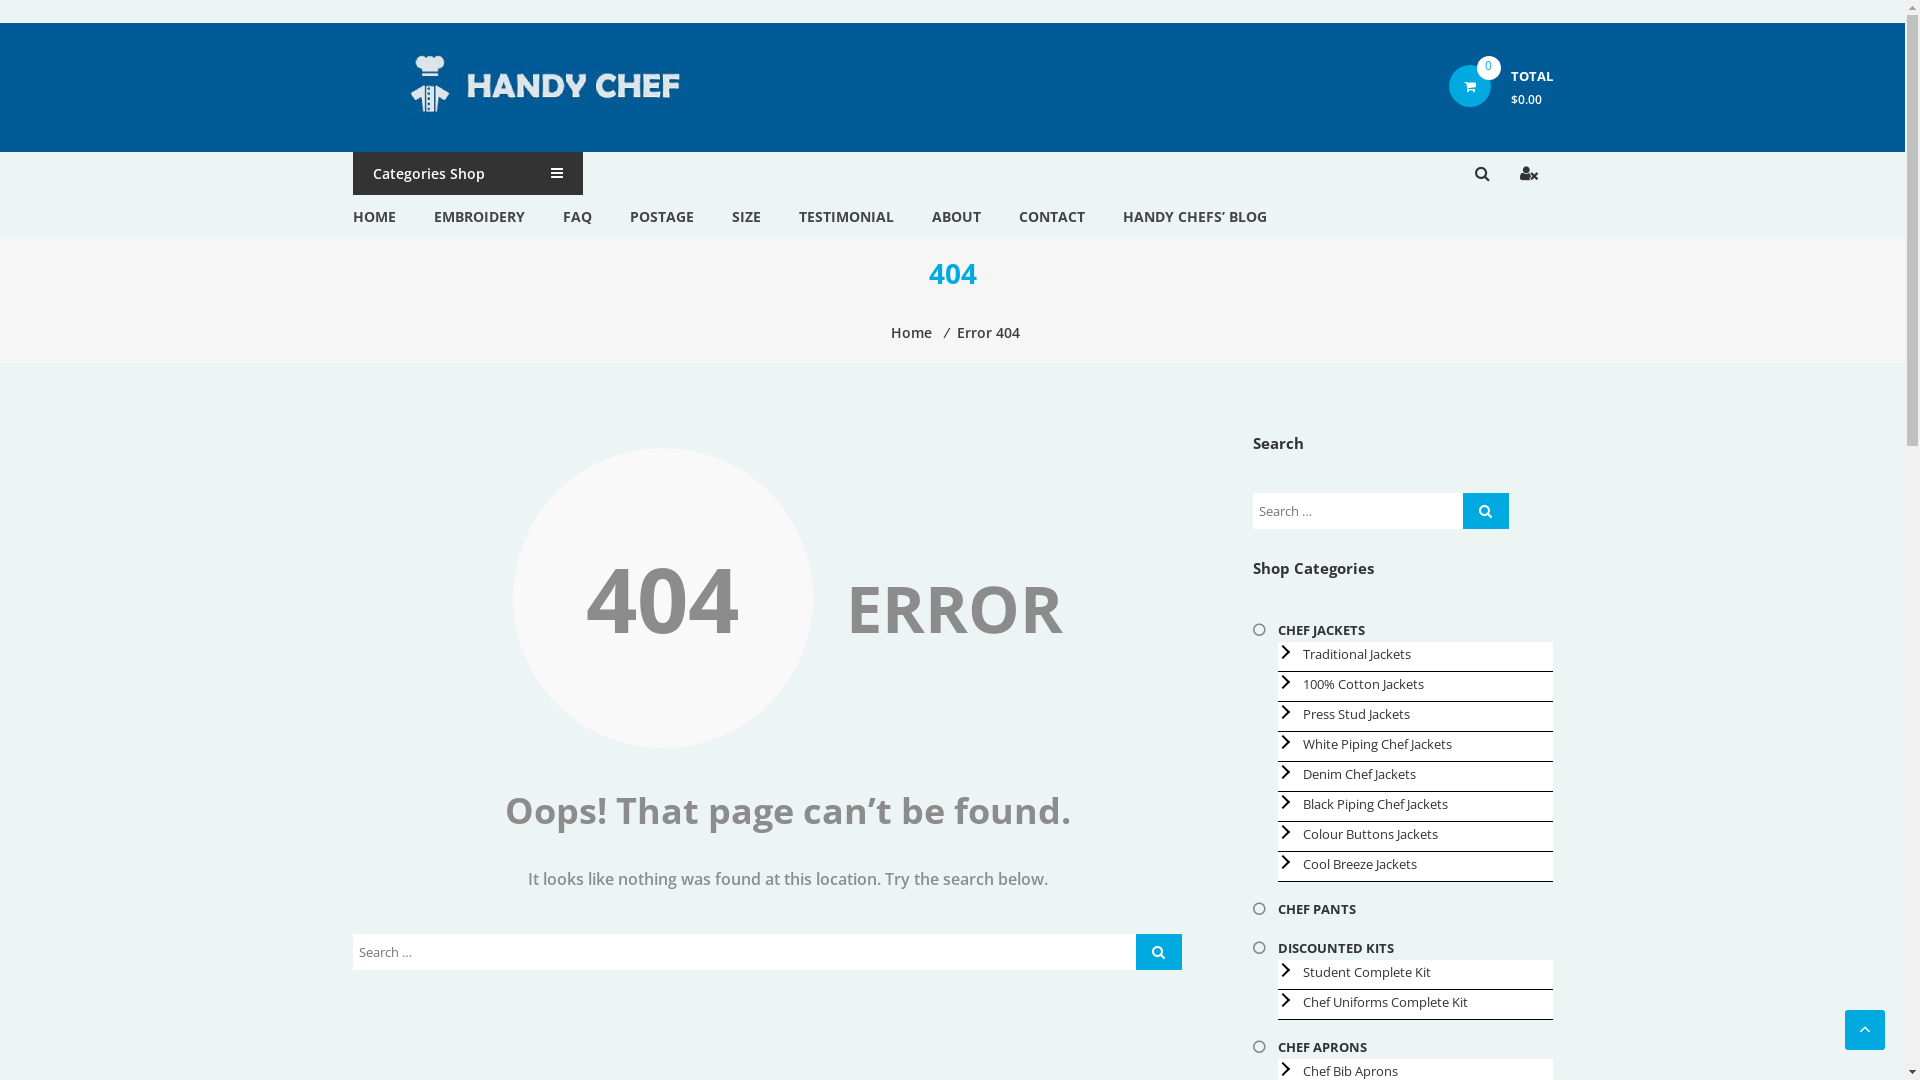  What do you see at coordinates (1358, 774) in the screenshot?
I see `Denim Chef Jackets` at bounding box center [1358, 774].